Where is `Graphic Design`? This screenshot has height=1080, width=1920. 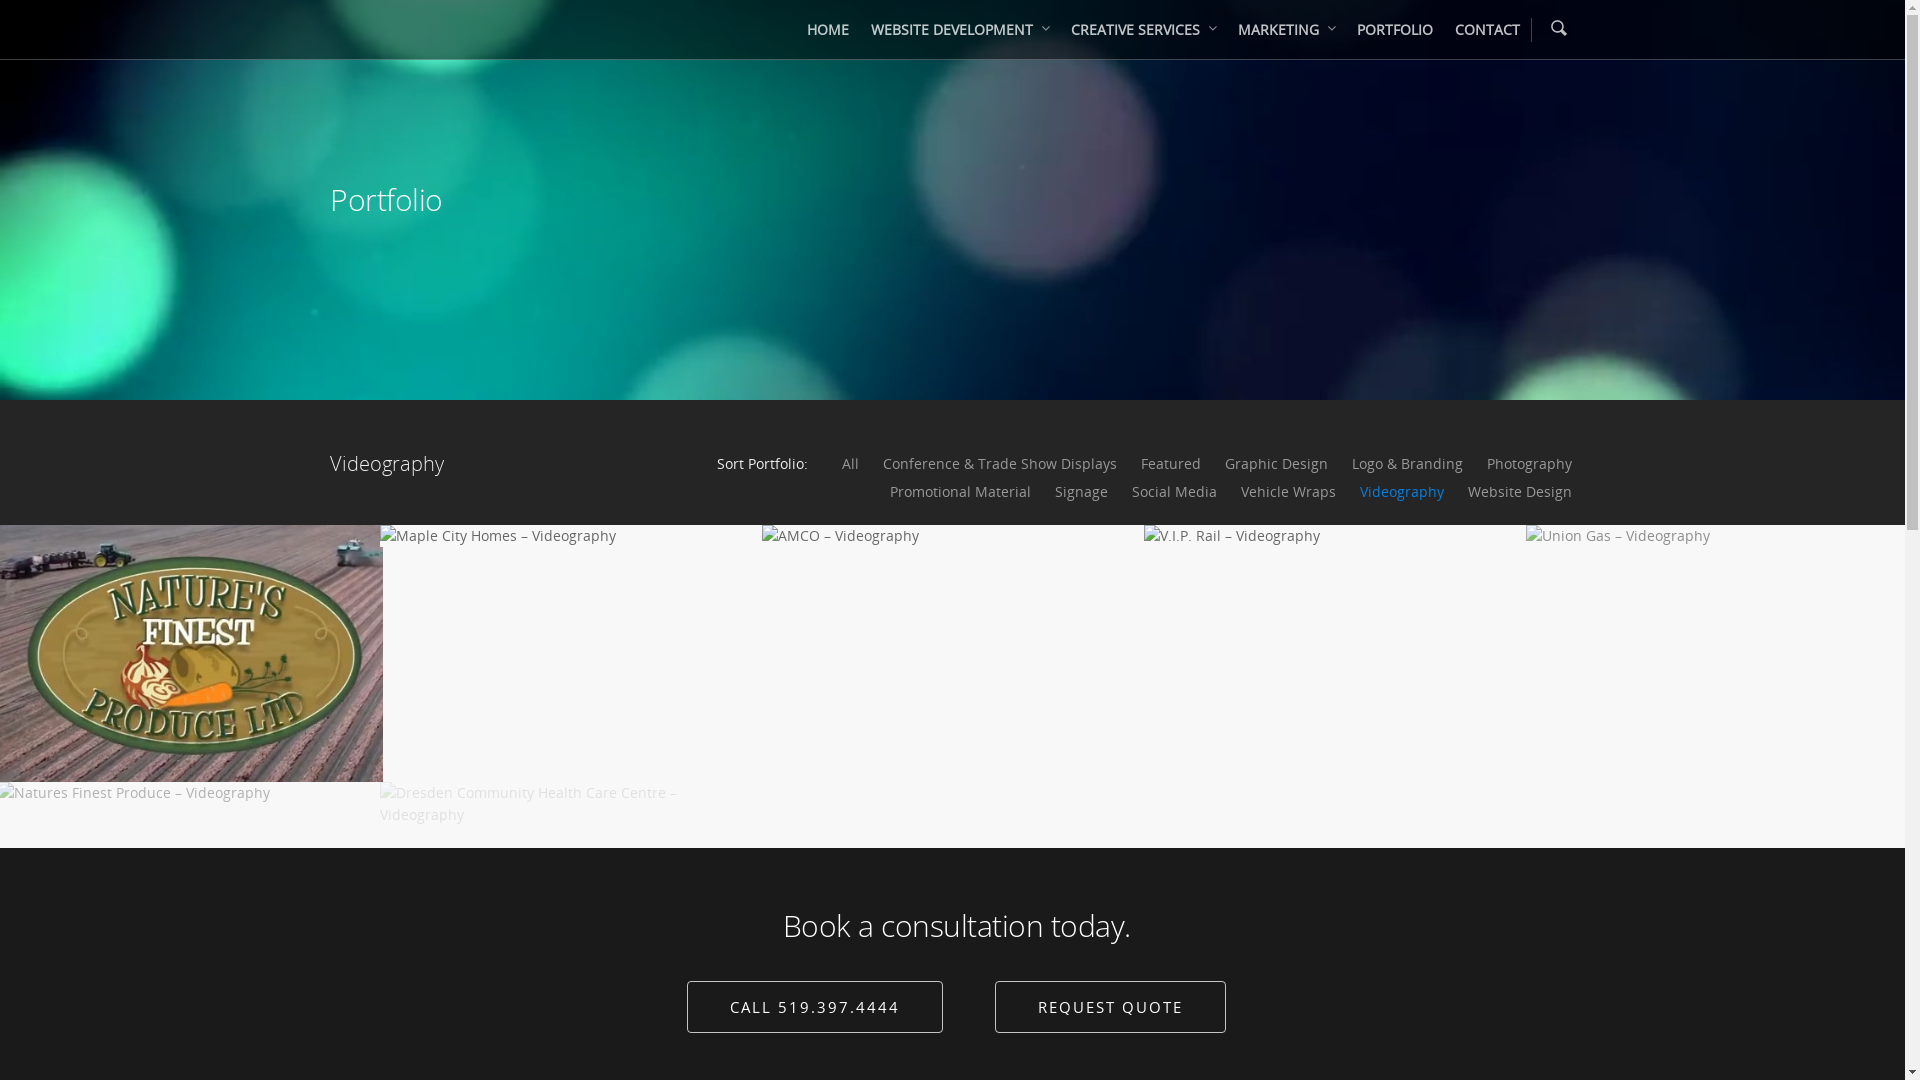 Graphic Design is located at coordinates (1276, 464).